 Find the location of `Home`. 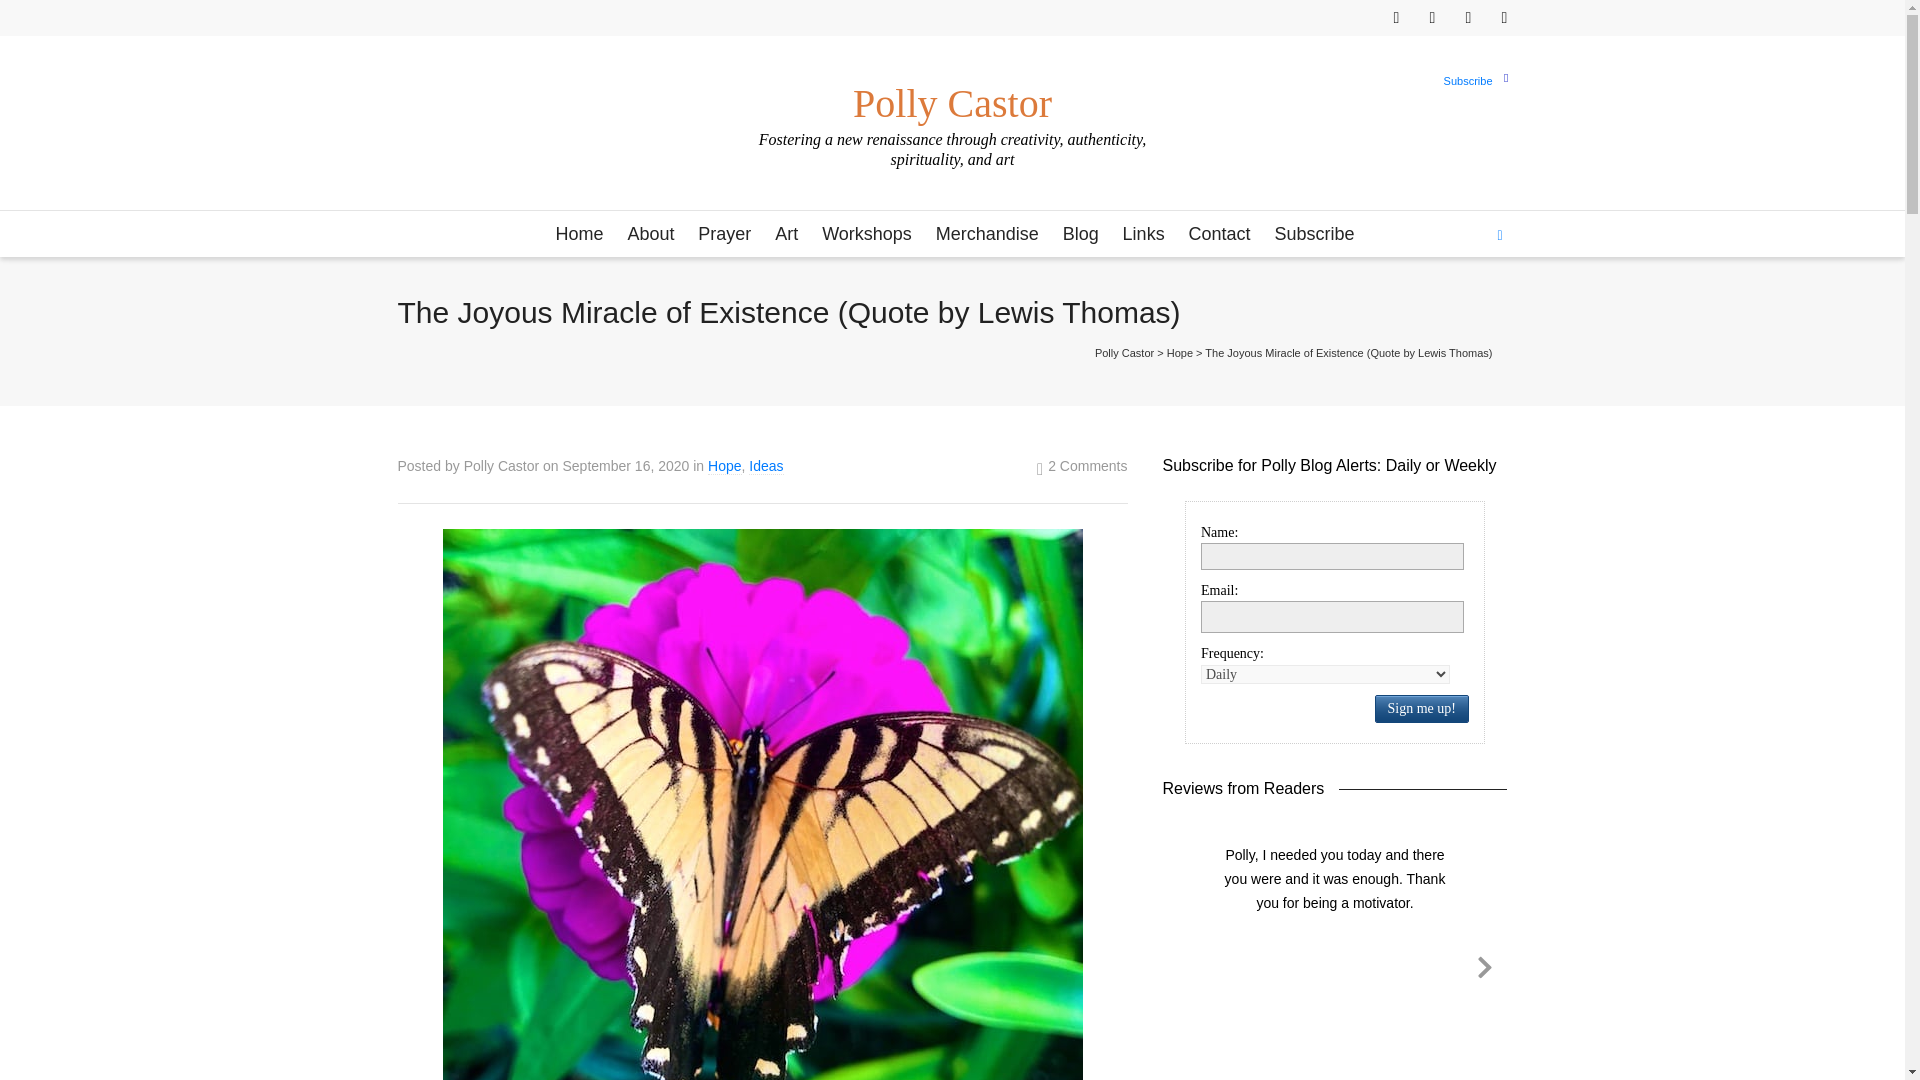

Home is located at coordinates (578, 235).